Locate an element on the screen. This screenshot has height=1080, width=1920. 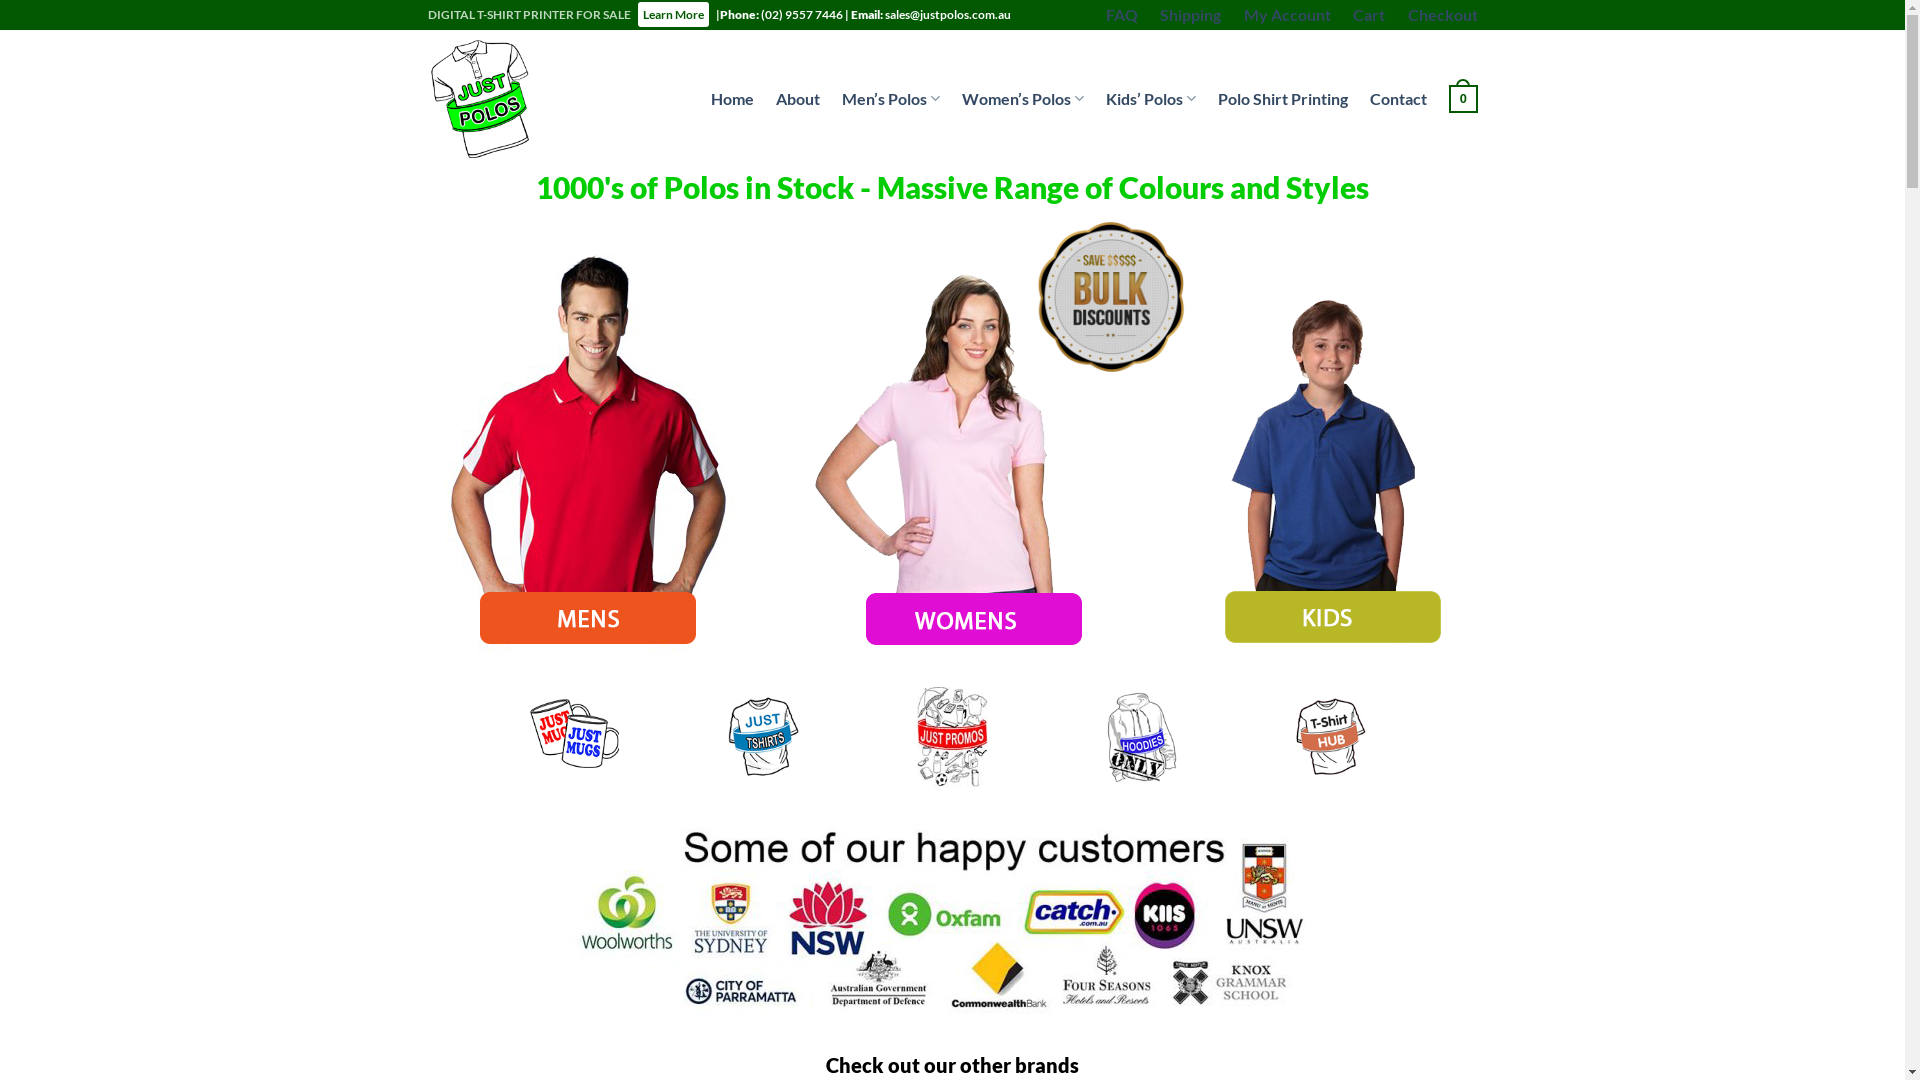
My Account is located at coordinates (1288, 14).